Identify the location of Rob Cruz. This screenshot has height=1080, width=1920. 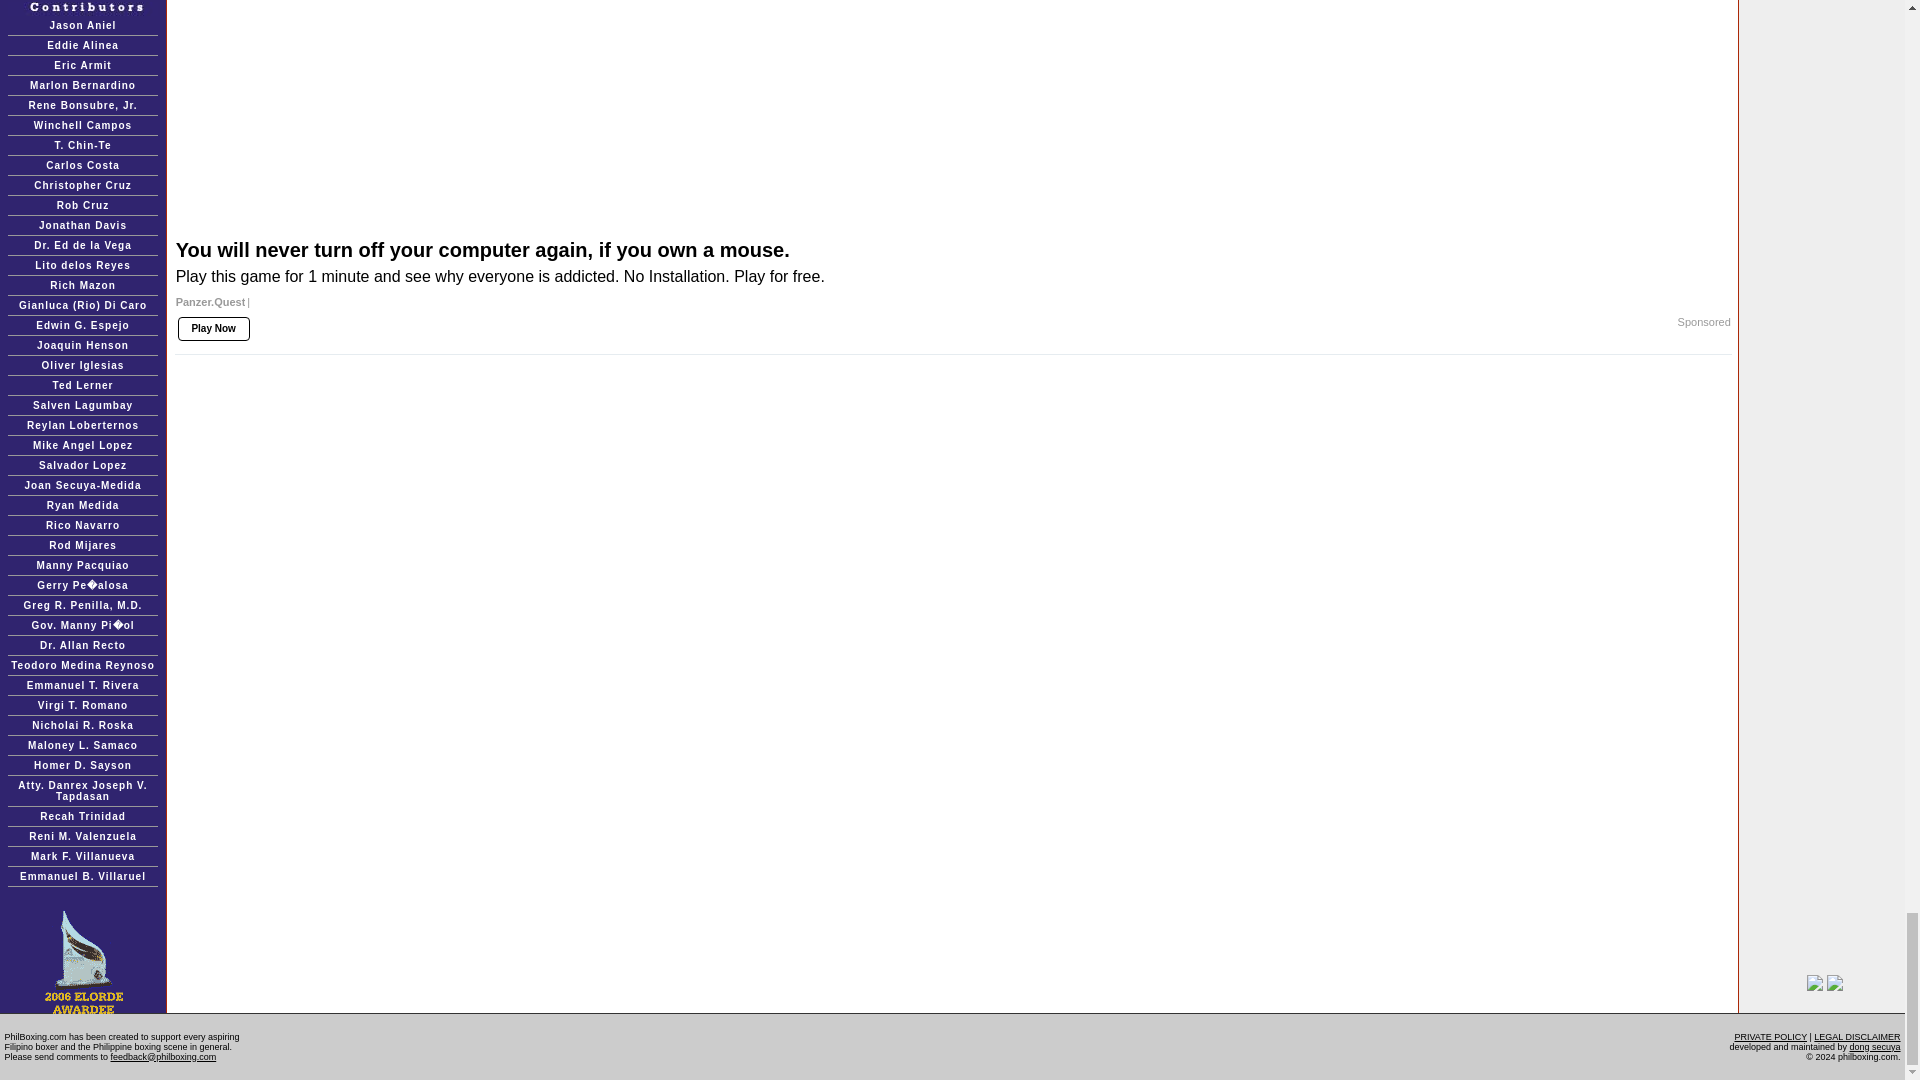
(83, 204).